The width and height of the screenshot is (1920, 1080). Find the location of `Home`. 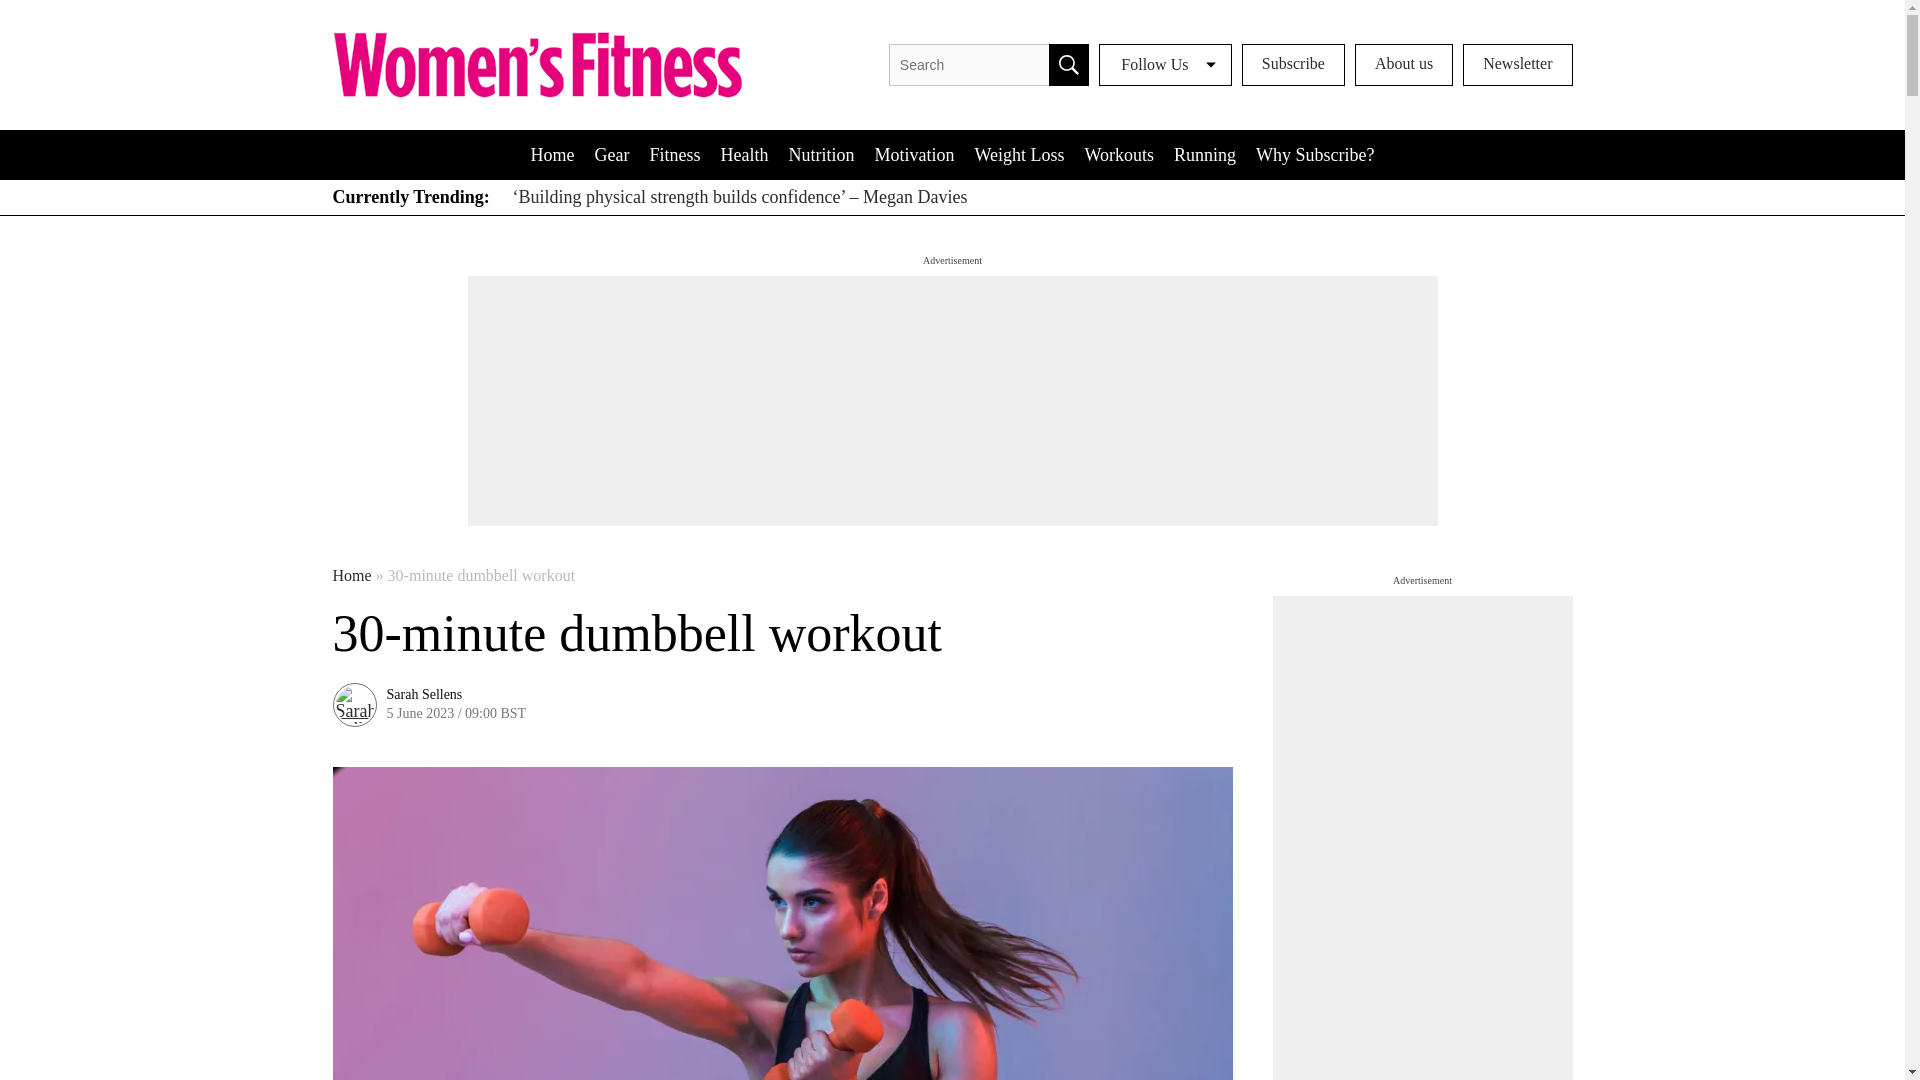

Home is located at coordinates (351, 576).